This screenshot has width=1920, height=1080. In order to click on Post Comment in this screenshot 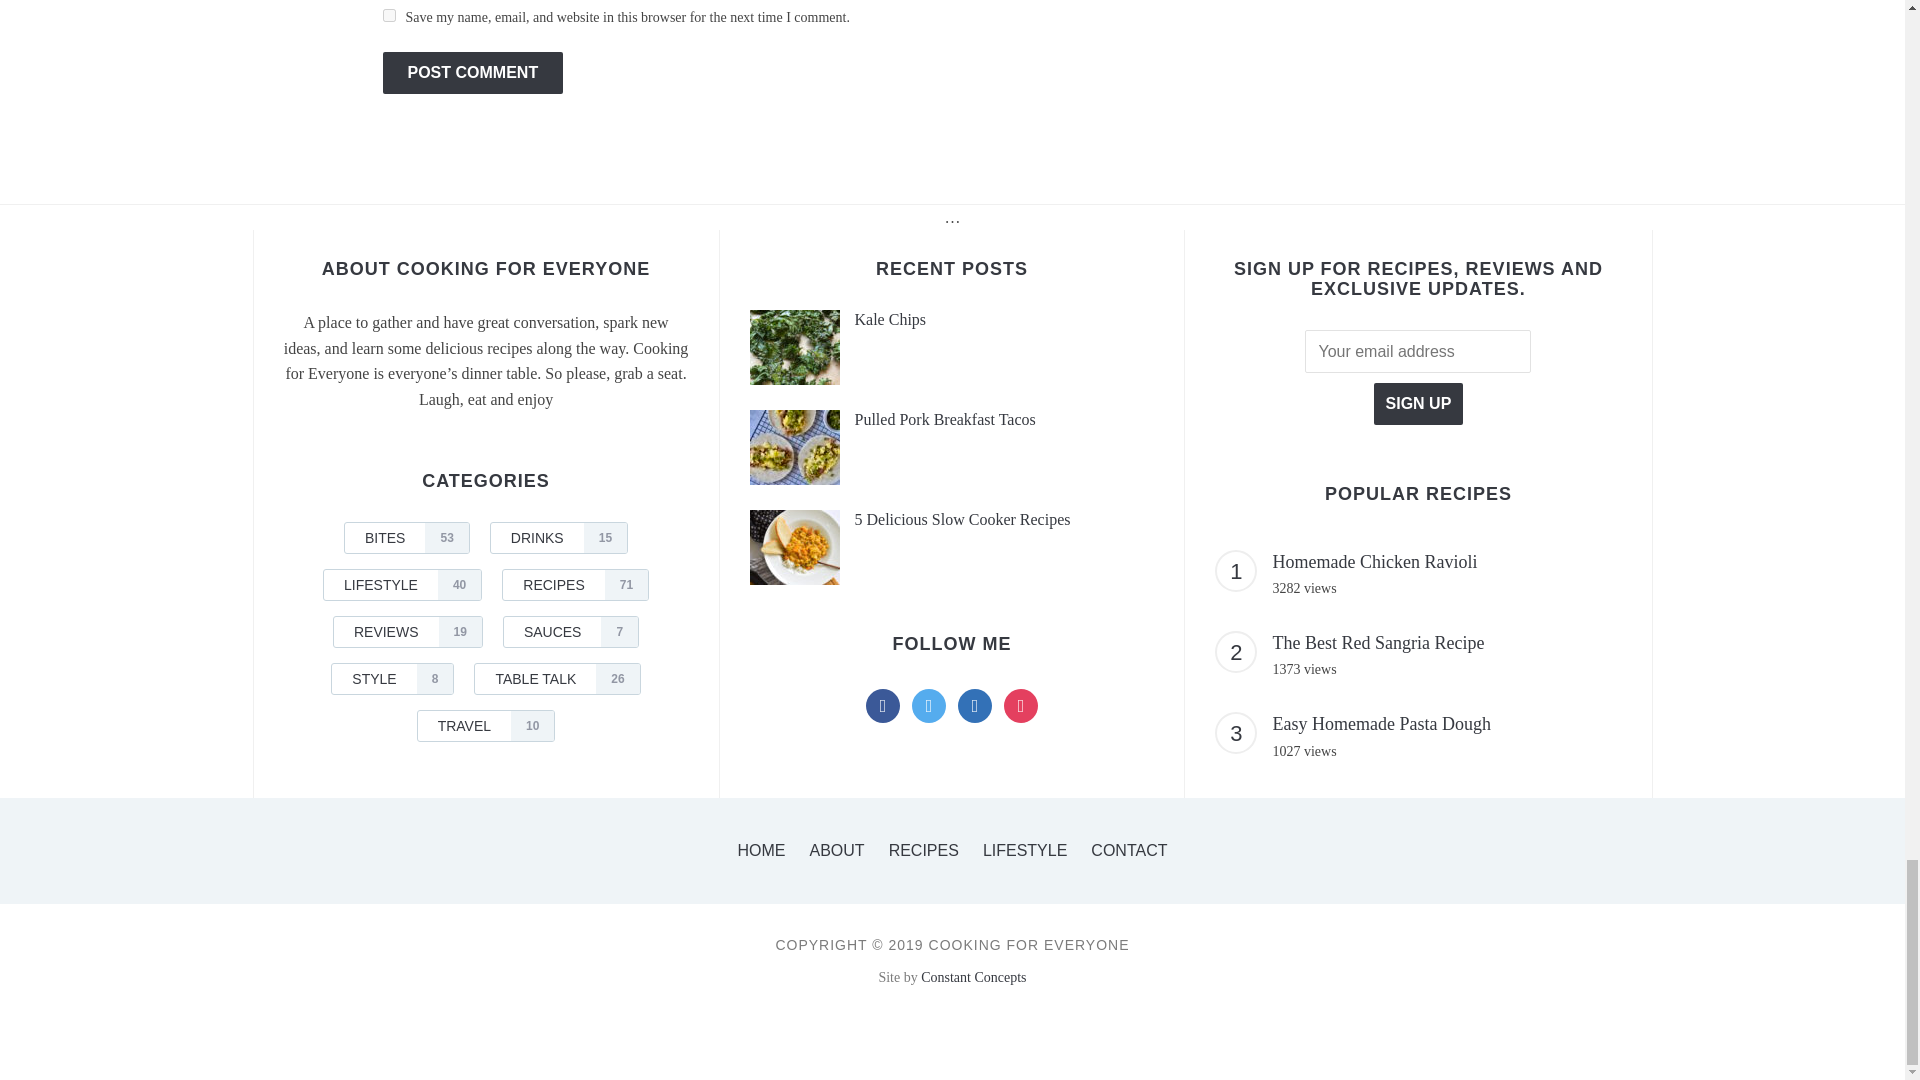, I will do `click(472, 72)`.